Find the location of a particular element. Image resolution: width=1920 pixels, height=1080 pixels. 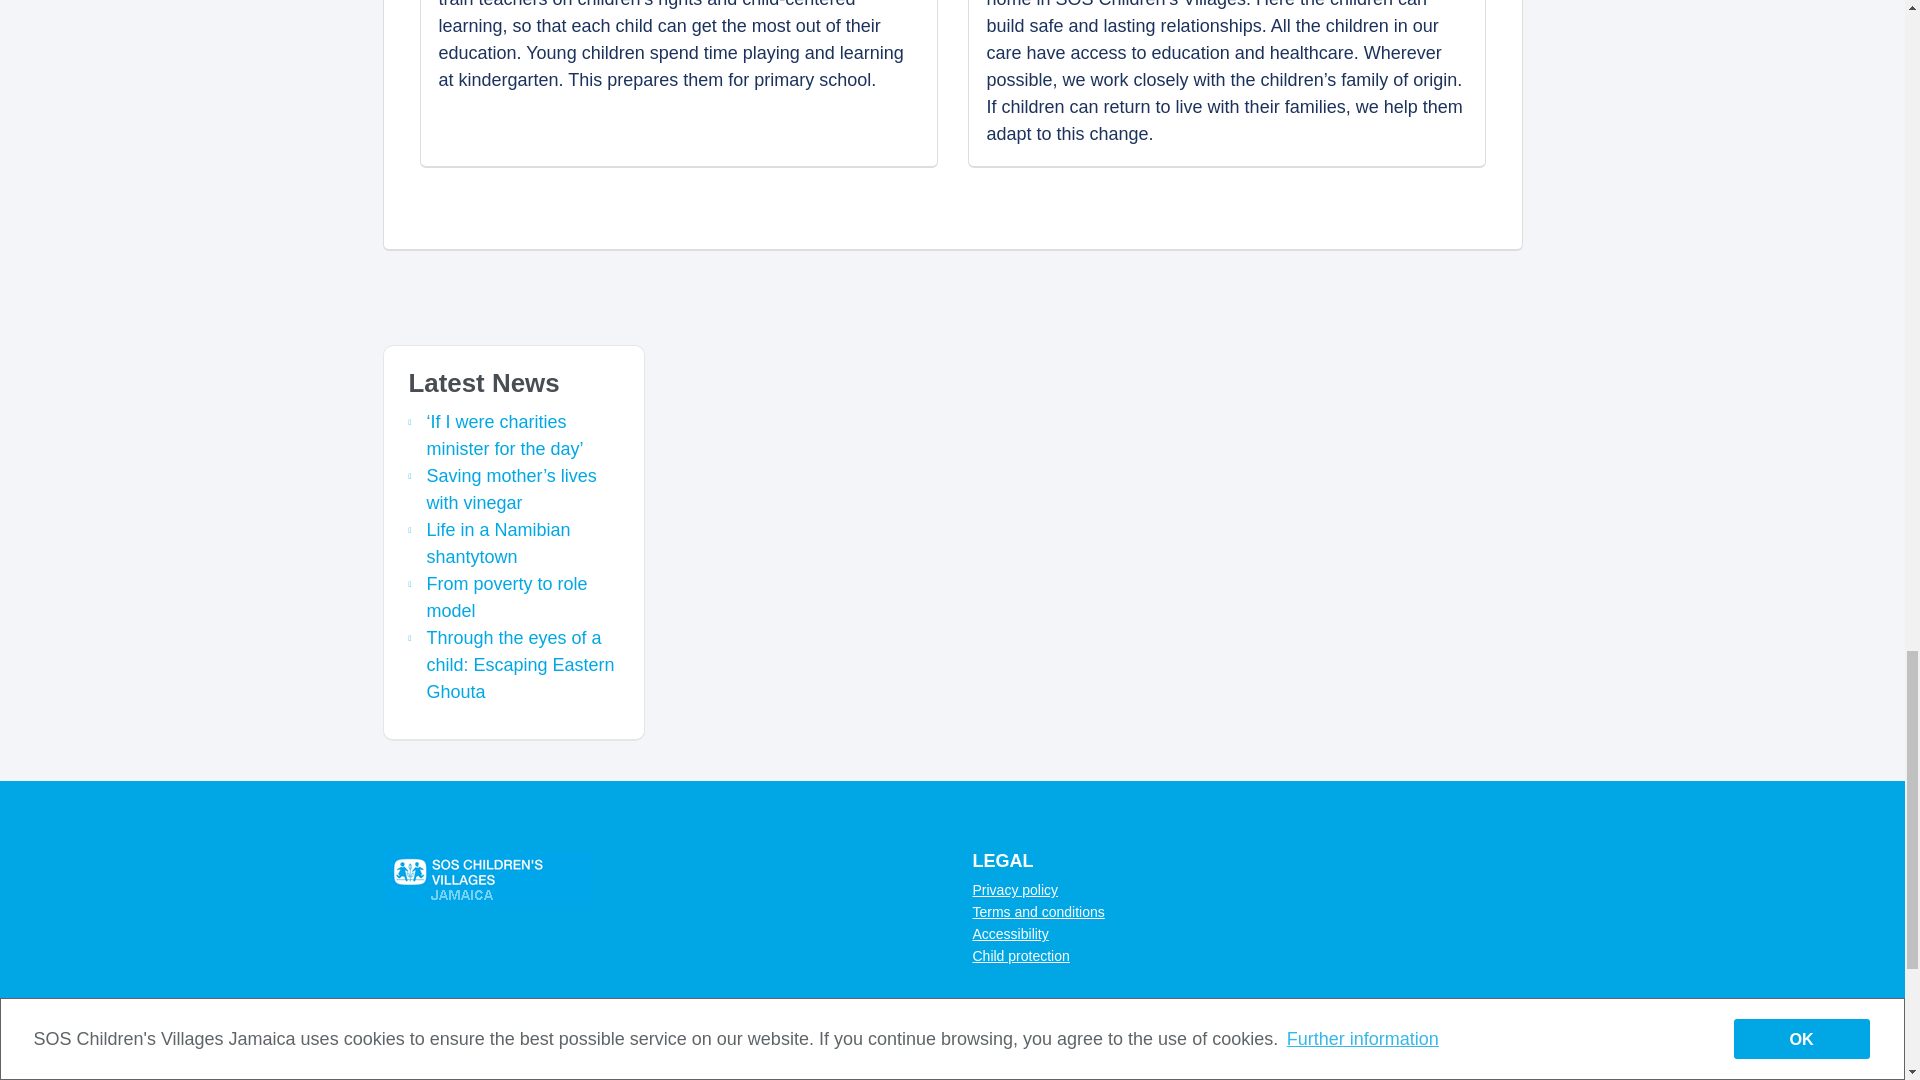

Terms and conditions is located at coordinates (1038, 912).